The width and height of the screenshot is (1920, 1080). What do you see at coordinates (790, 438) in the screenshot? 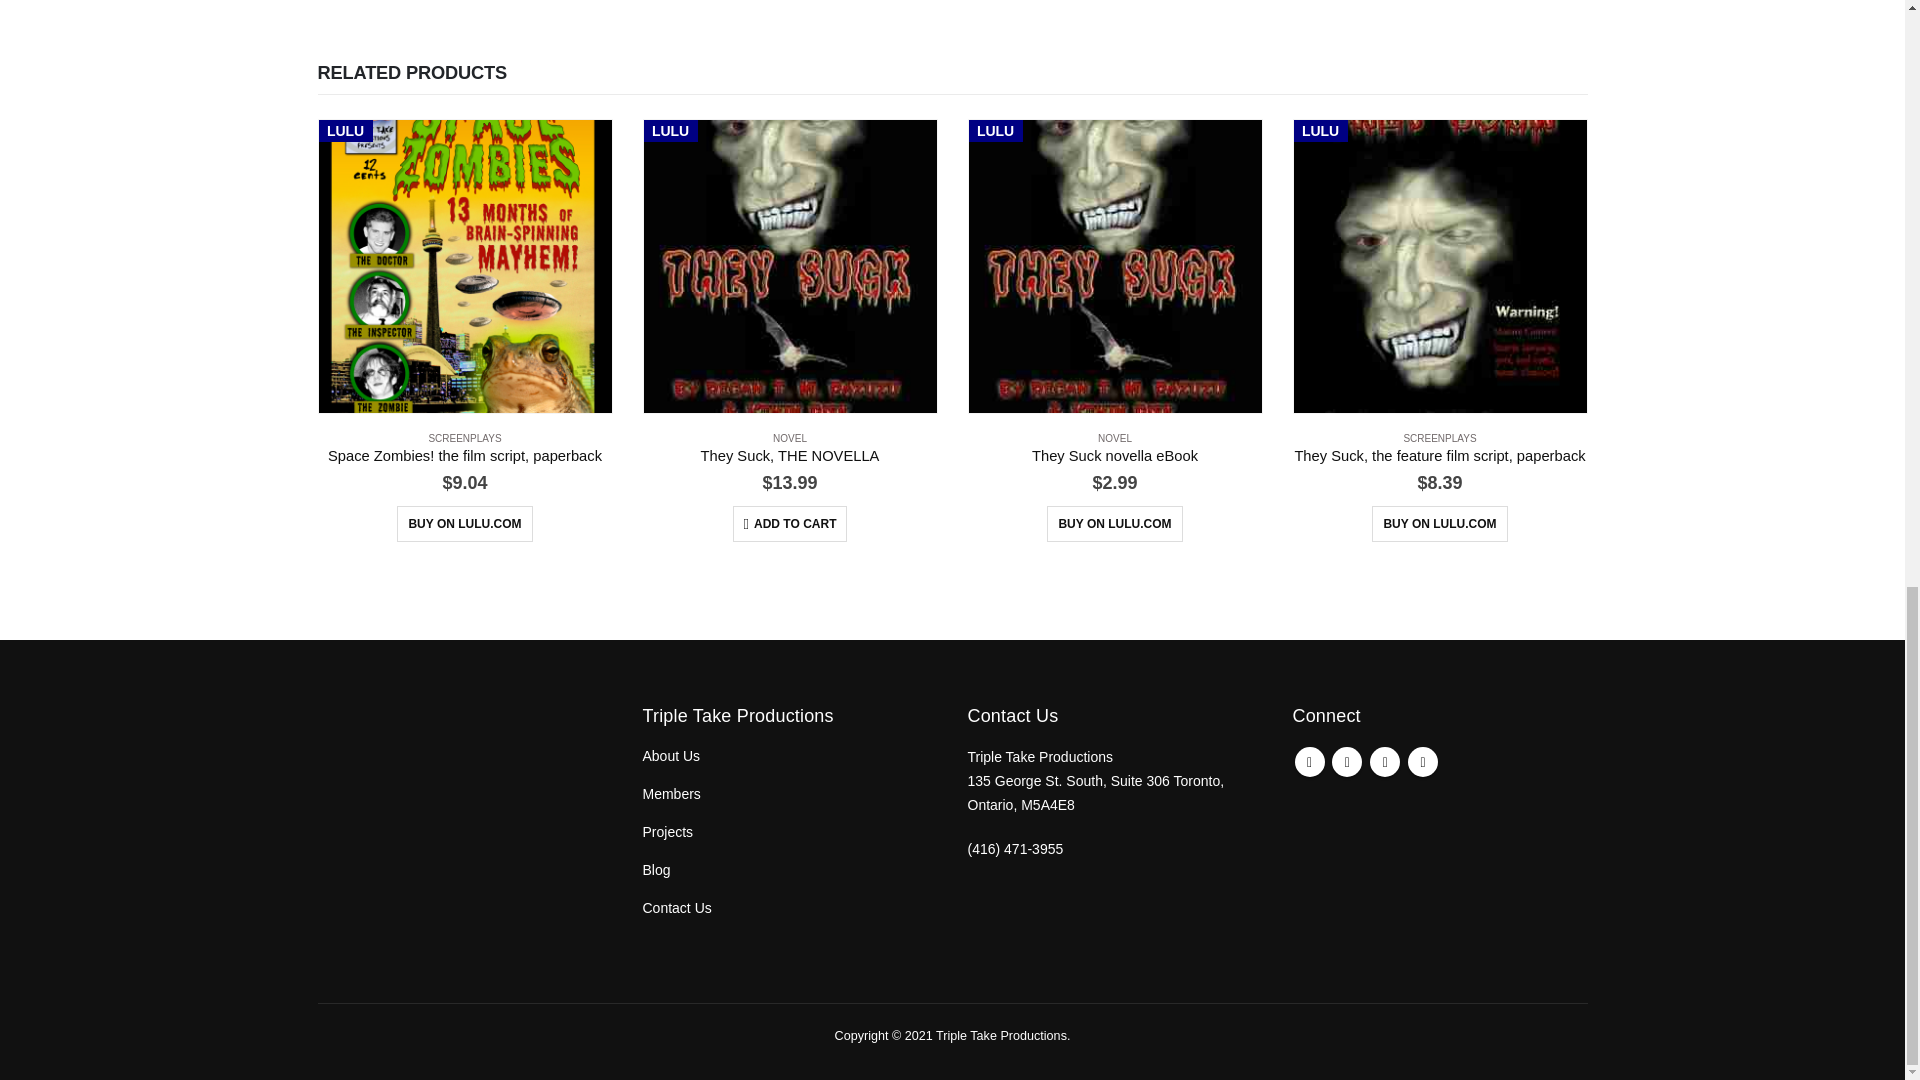
I see `NOVEL` at bounding box center [790, 438].